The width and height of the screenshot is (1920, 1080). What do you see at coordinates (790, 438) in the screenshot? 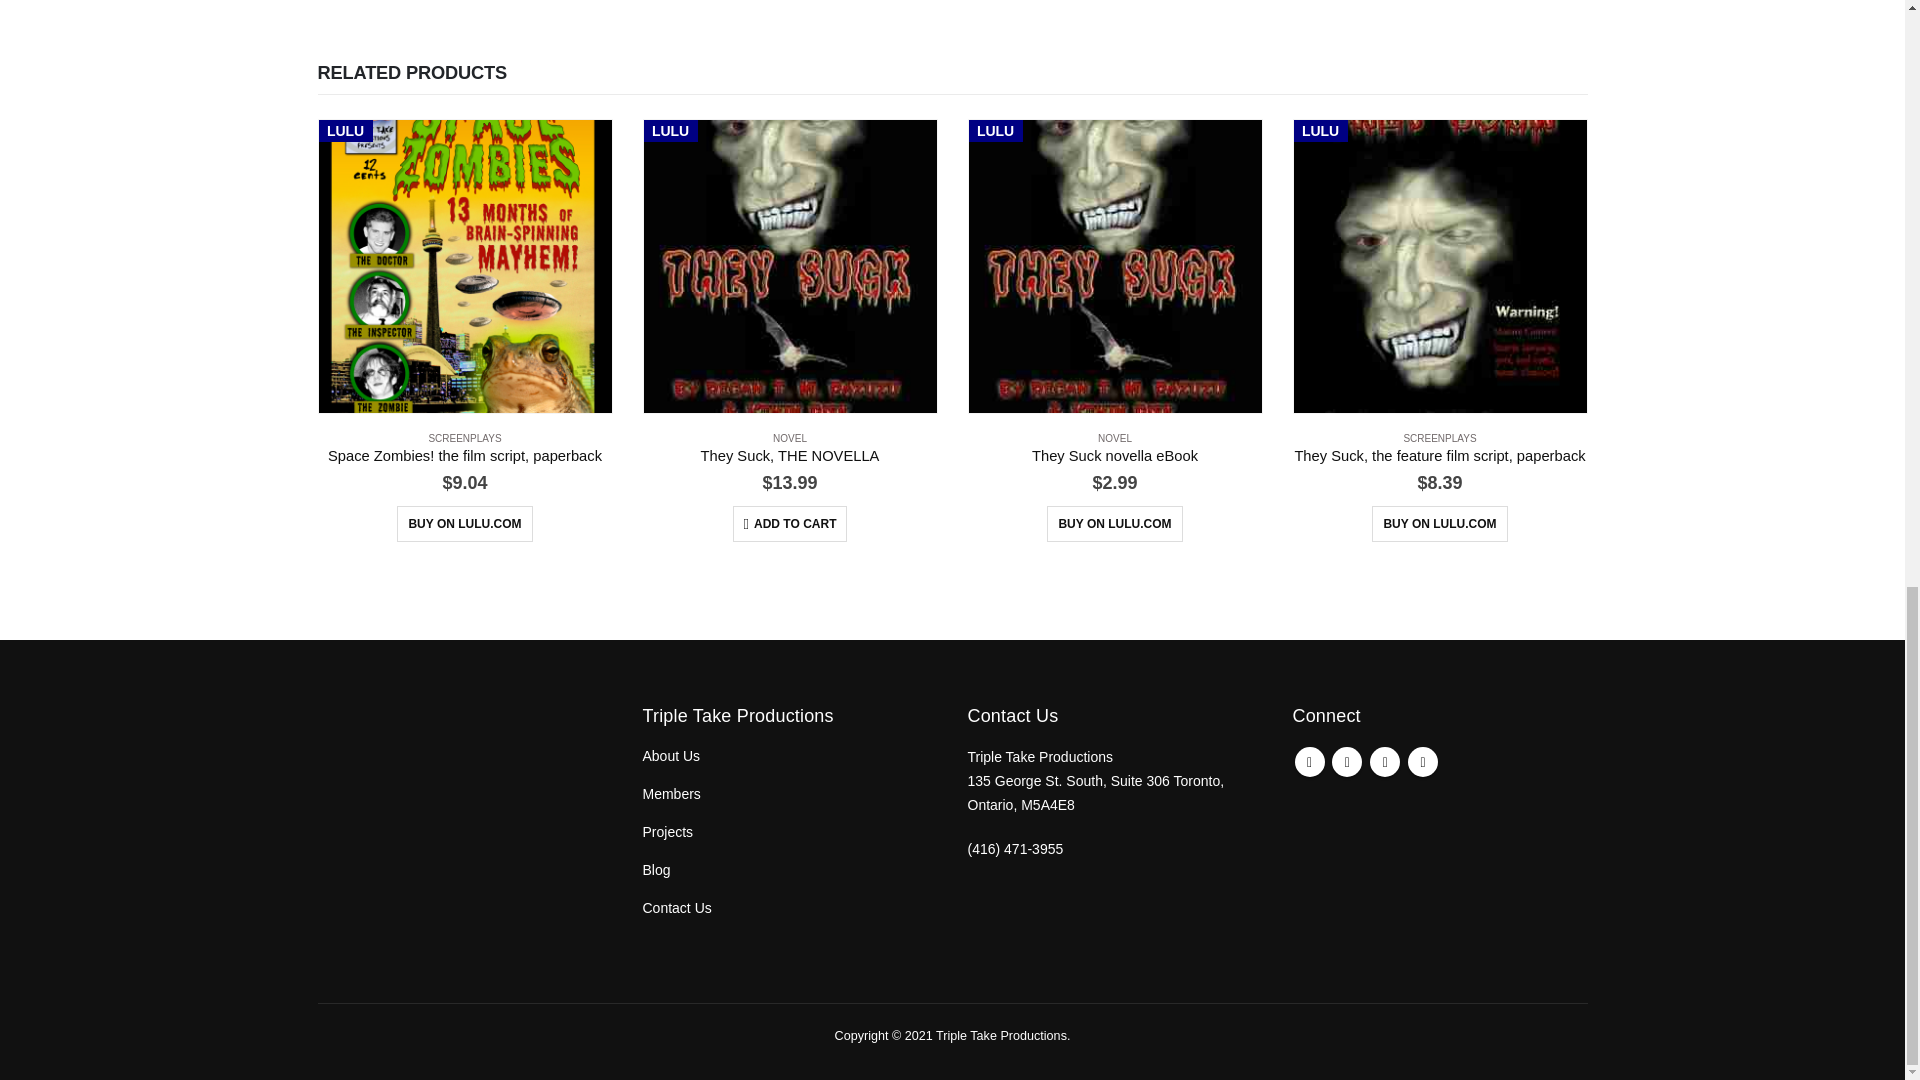
I see `NOVEL` at bounding box center [790, 438].